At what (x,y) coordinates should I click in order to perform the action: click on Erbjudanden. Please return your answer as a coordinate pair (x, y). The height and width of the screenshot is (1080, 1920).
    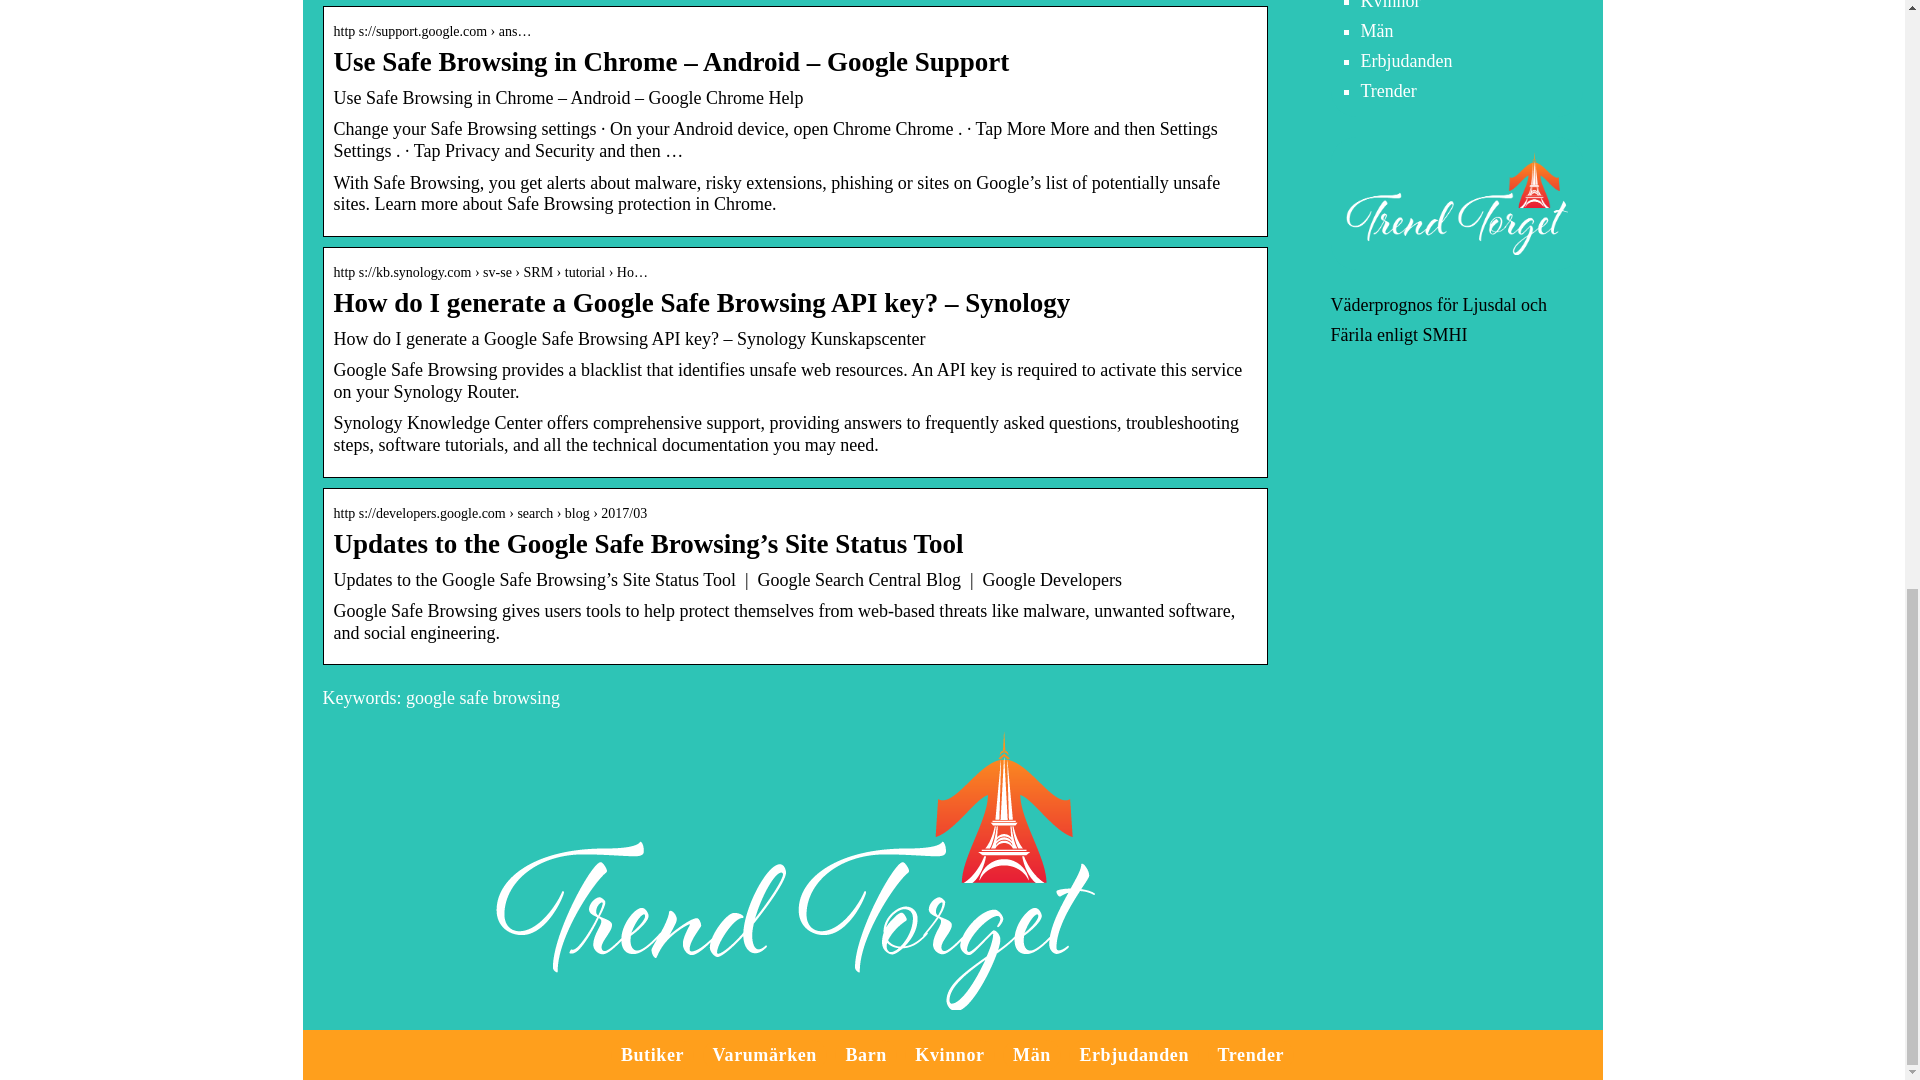
    Looking at the image, I should click on (1405, 60).